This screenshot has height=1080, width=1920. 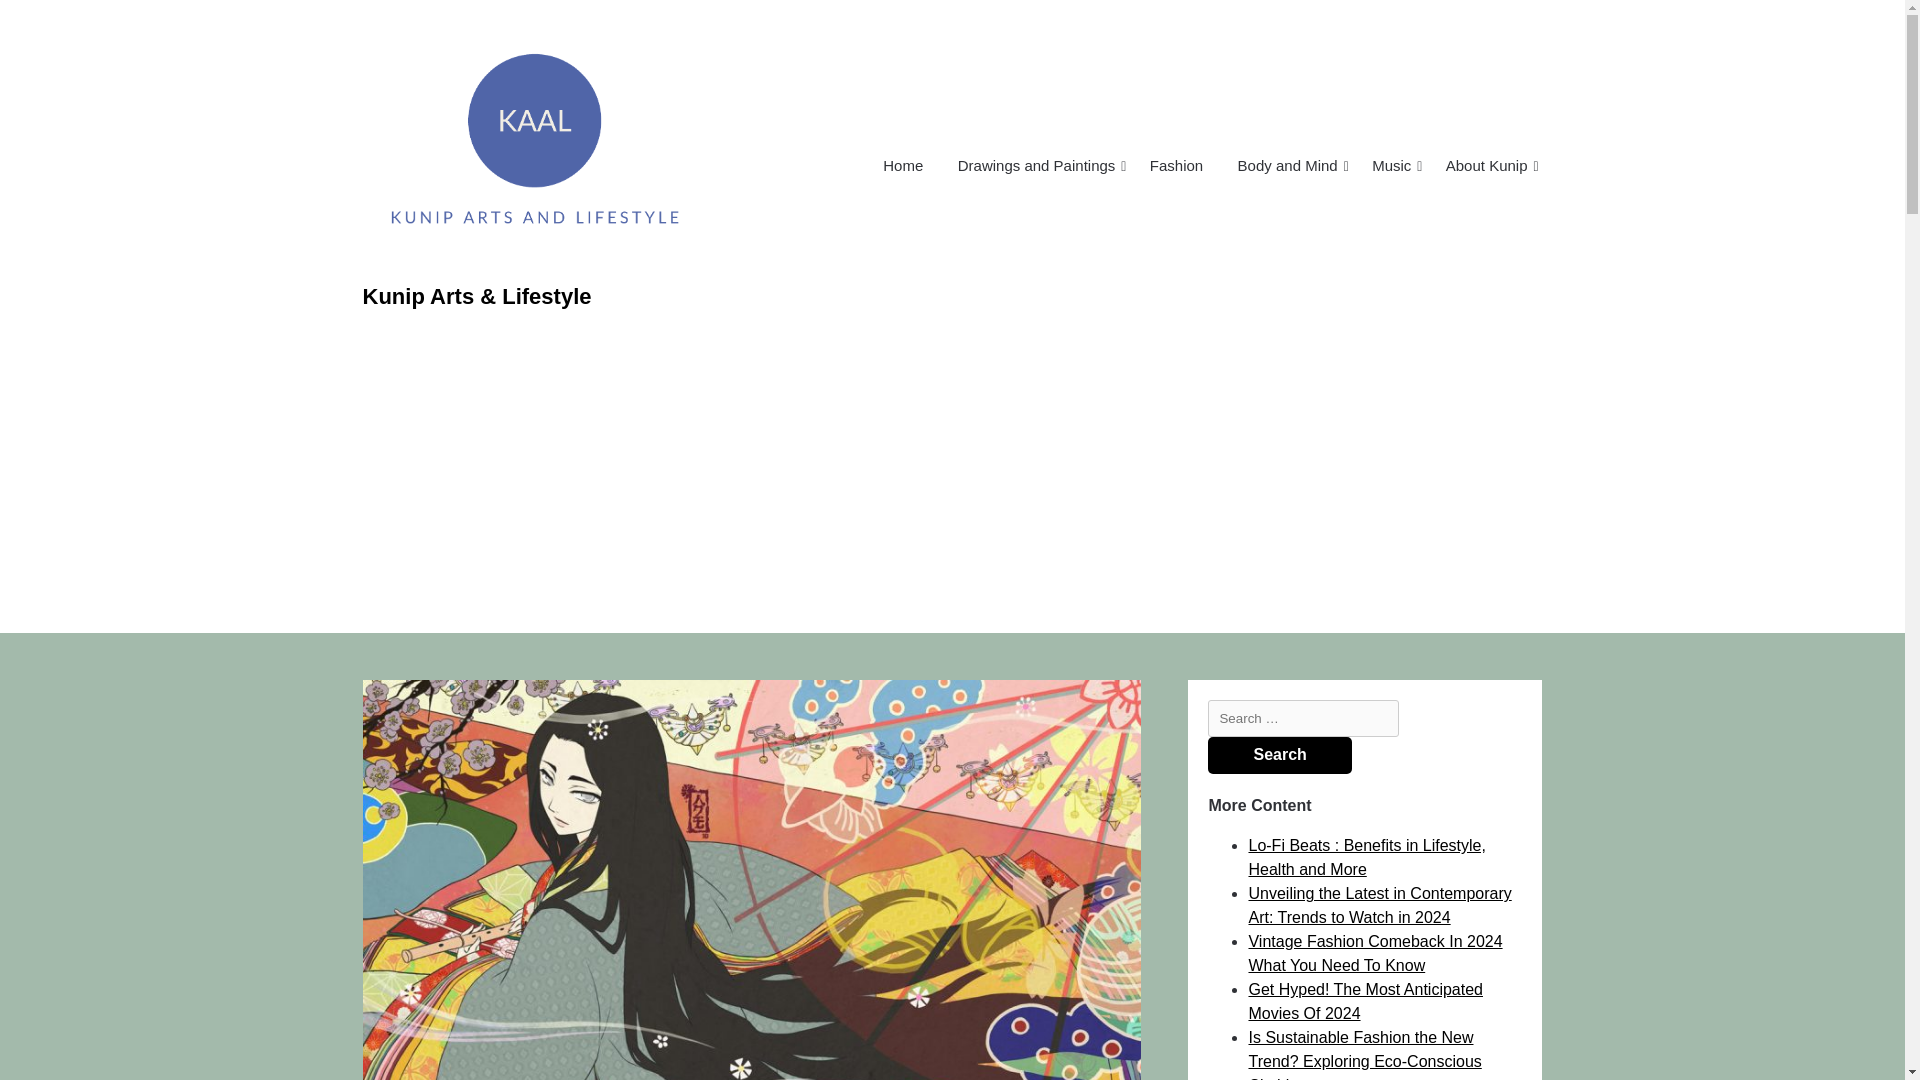 I want to click on Lo-Fi Beats : Benefits in Lifestyle, Health and More, so click(x=1366, y=858).